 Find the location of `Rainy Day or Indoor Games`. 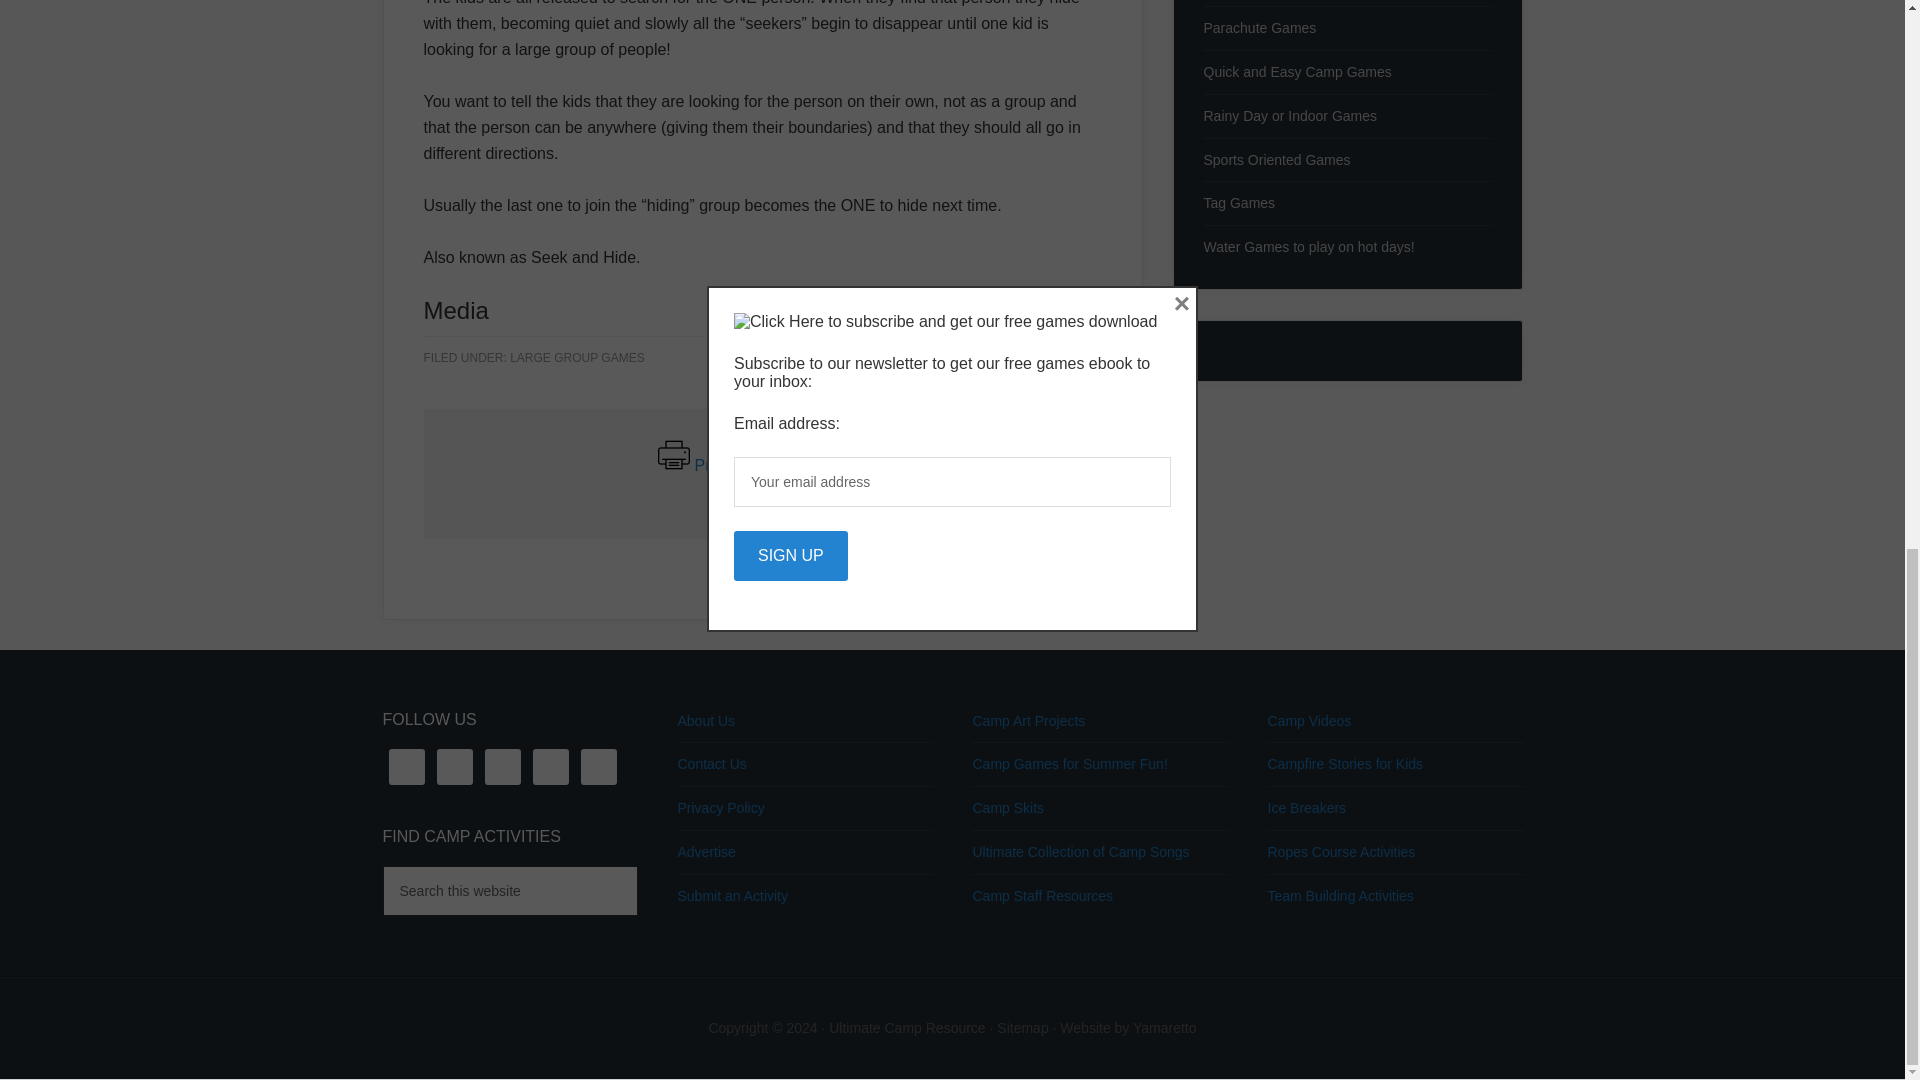

Rainy Day or Indoor Games is located at coordinates (1290, 116).